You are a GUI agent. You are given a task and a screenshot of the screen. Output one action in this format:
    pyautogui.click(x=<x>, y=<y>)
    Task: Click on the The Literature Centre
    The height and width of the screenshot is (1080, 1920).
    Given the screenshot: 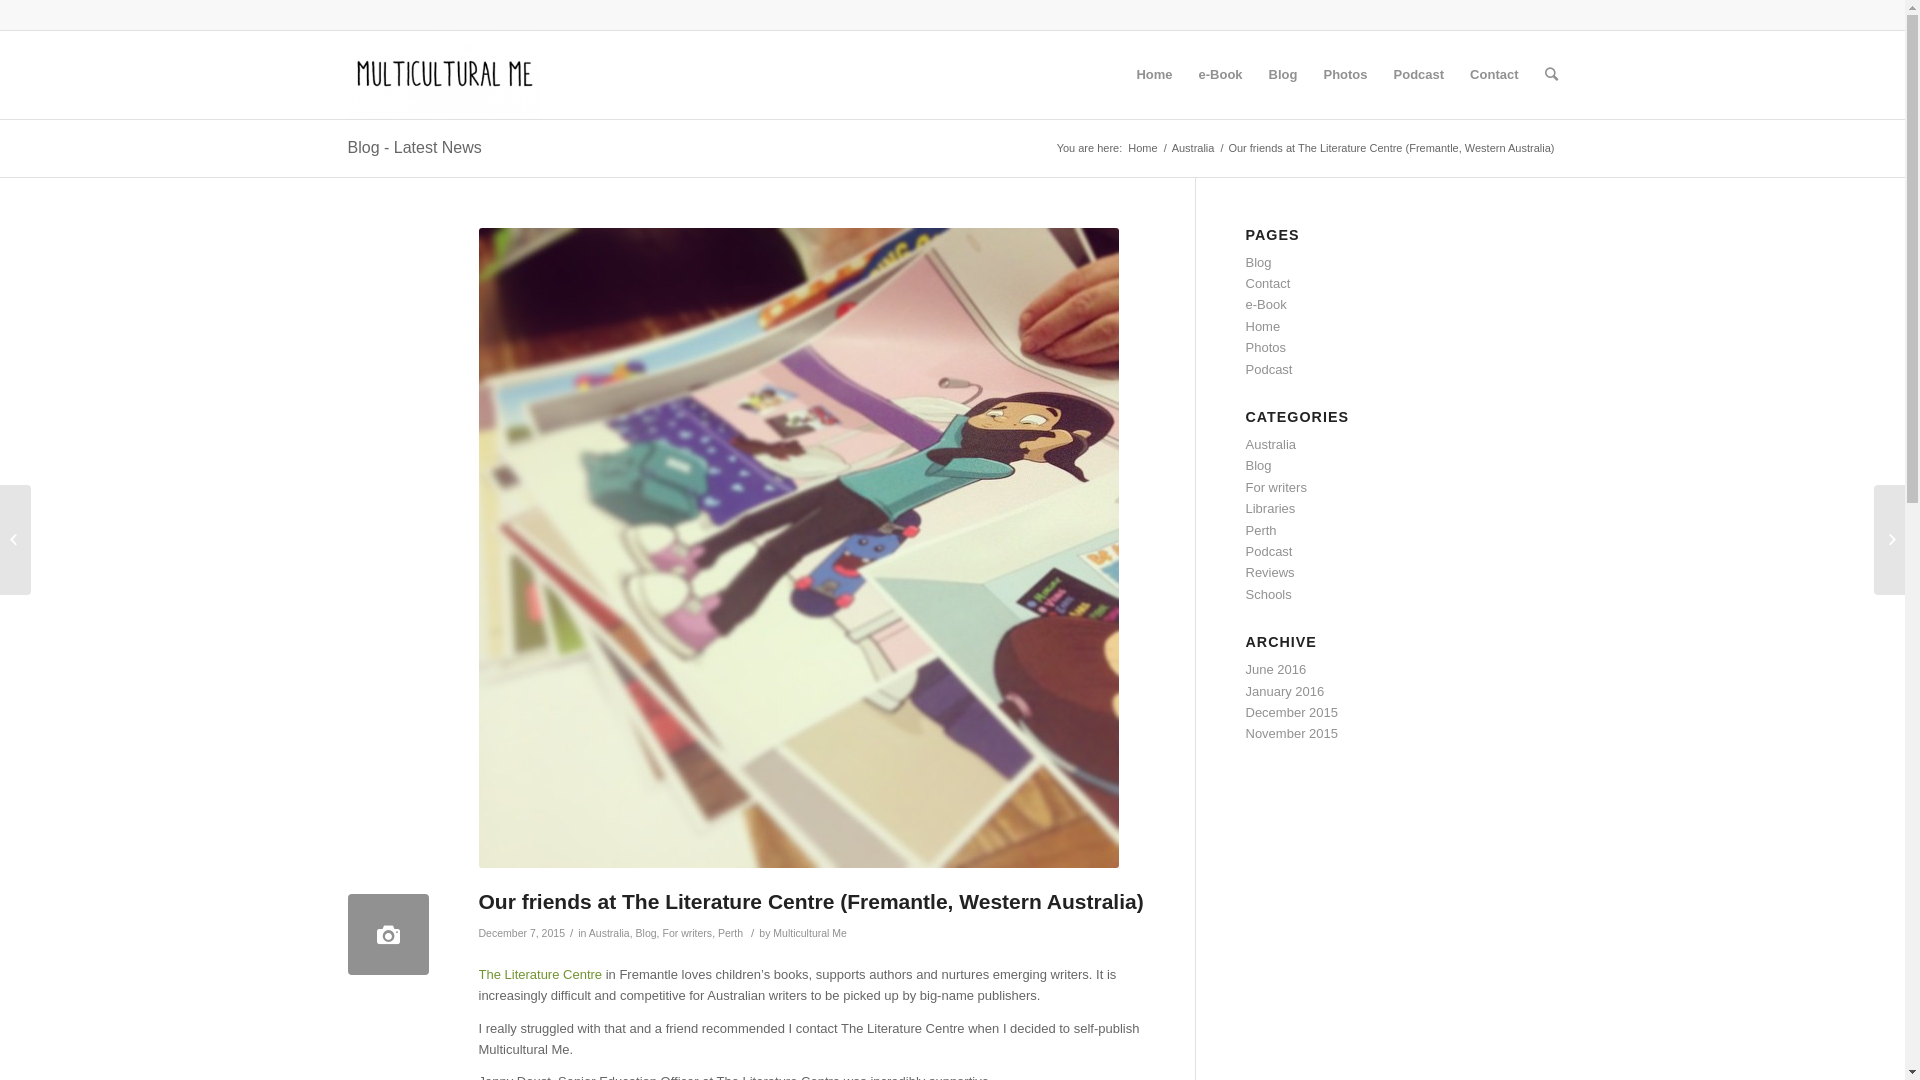 What is the action you would take?
    pyautogui.click(x=540, y=974)
    